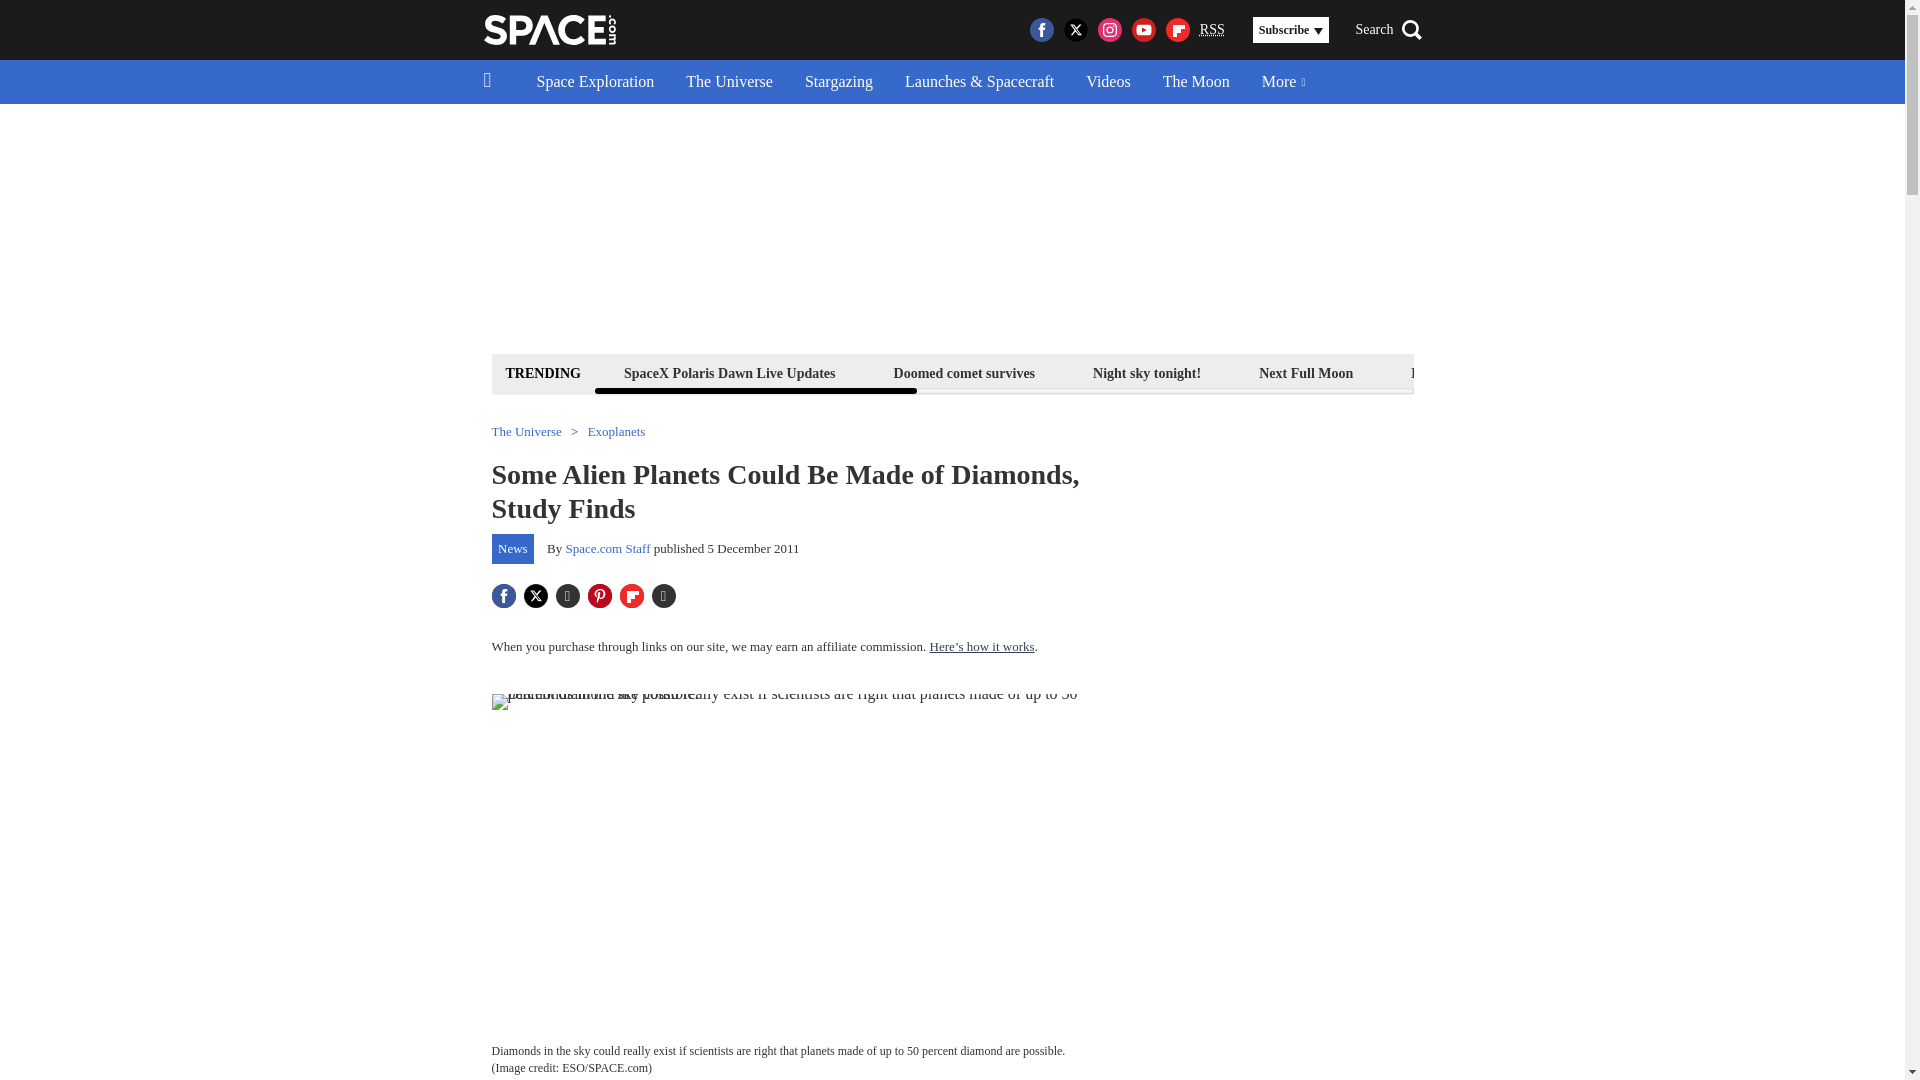  I want to click on Best Binoculars, so click(1608, 372).